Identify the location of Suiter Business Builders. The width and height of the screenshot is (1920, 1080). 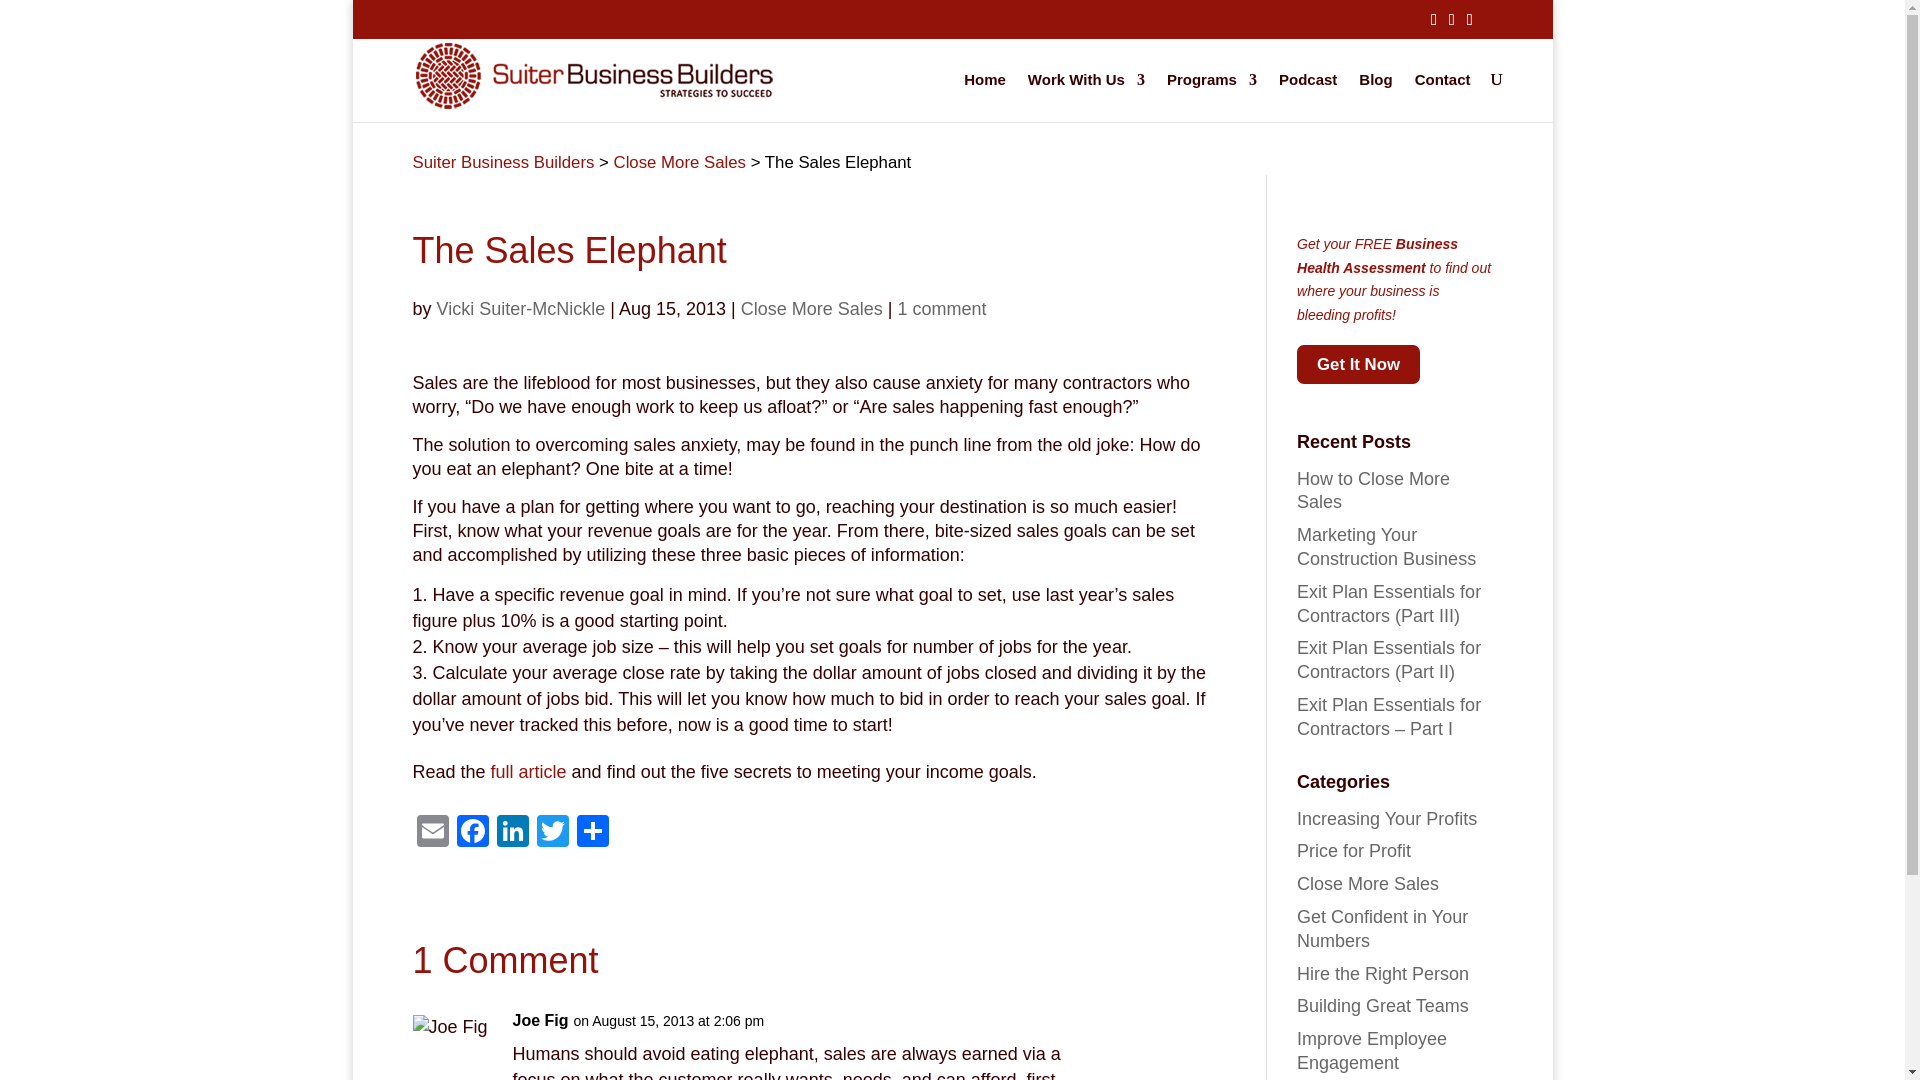
(502, 162).